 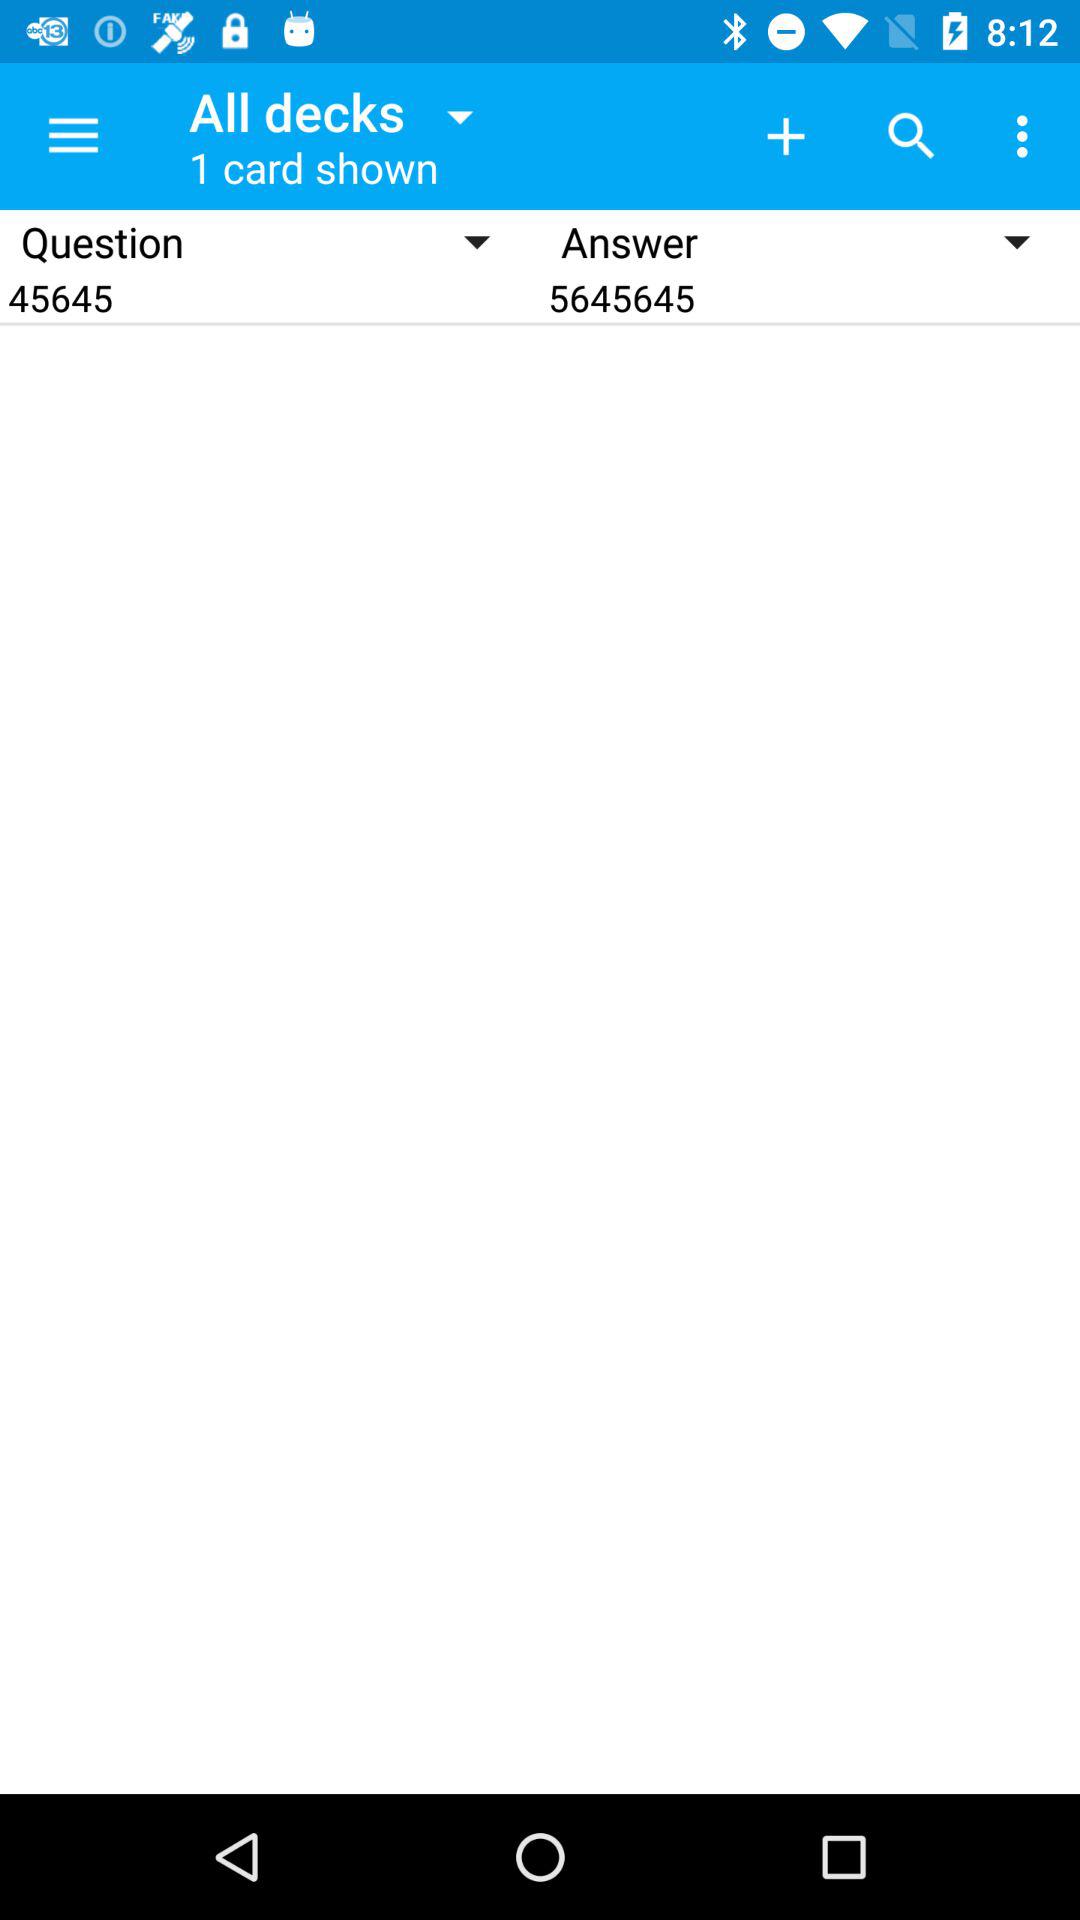 What do you see at coordinates (810, 298) in the screenshot?
I see `turn off the 5645645 item` at bounding box center [810, 298].